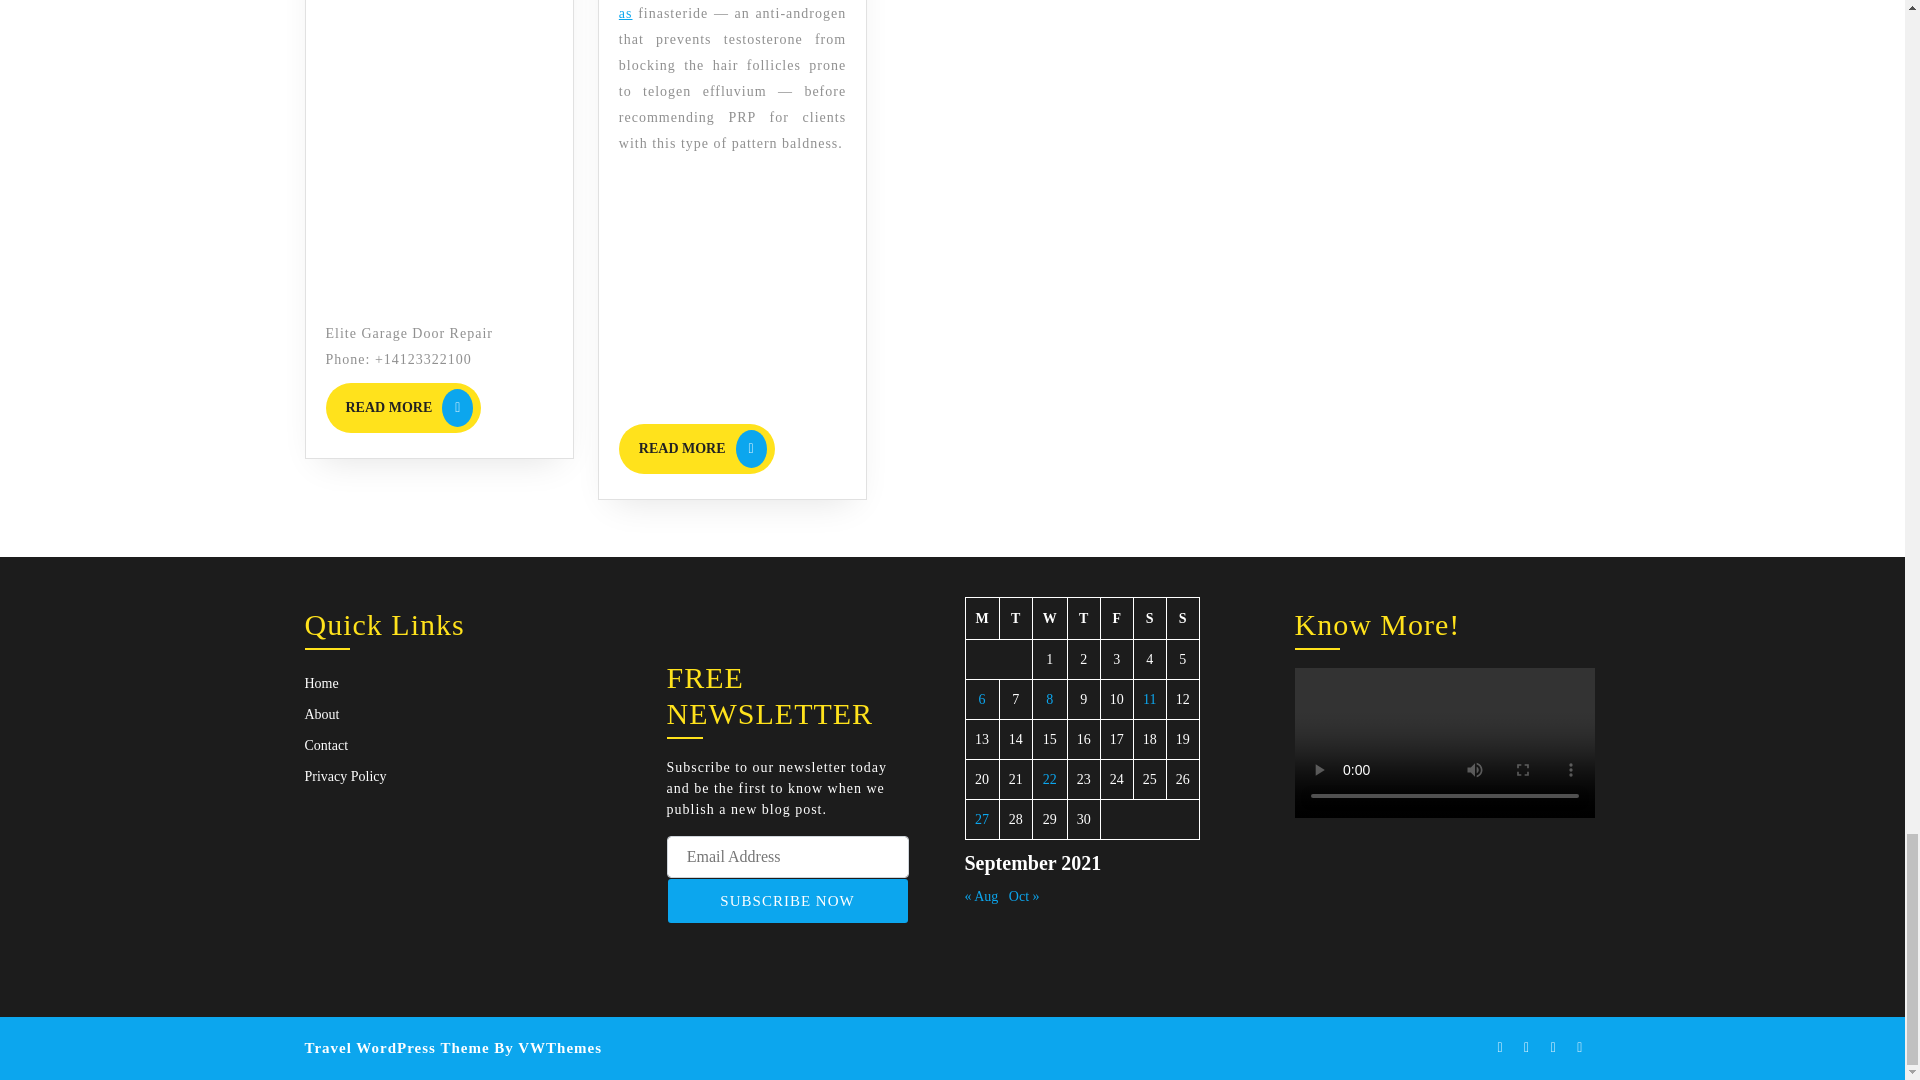  I want to click on Sunday, so click(1182, 619).